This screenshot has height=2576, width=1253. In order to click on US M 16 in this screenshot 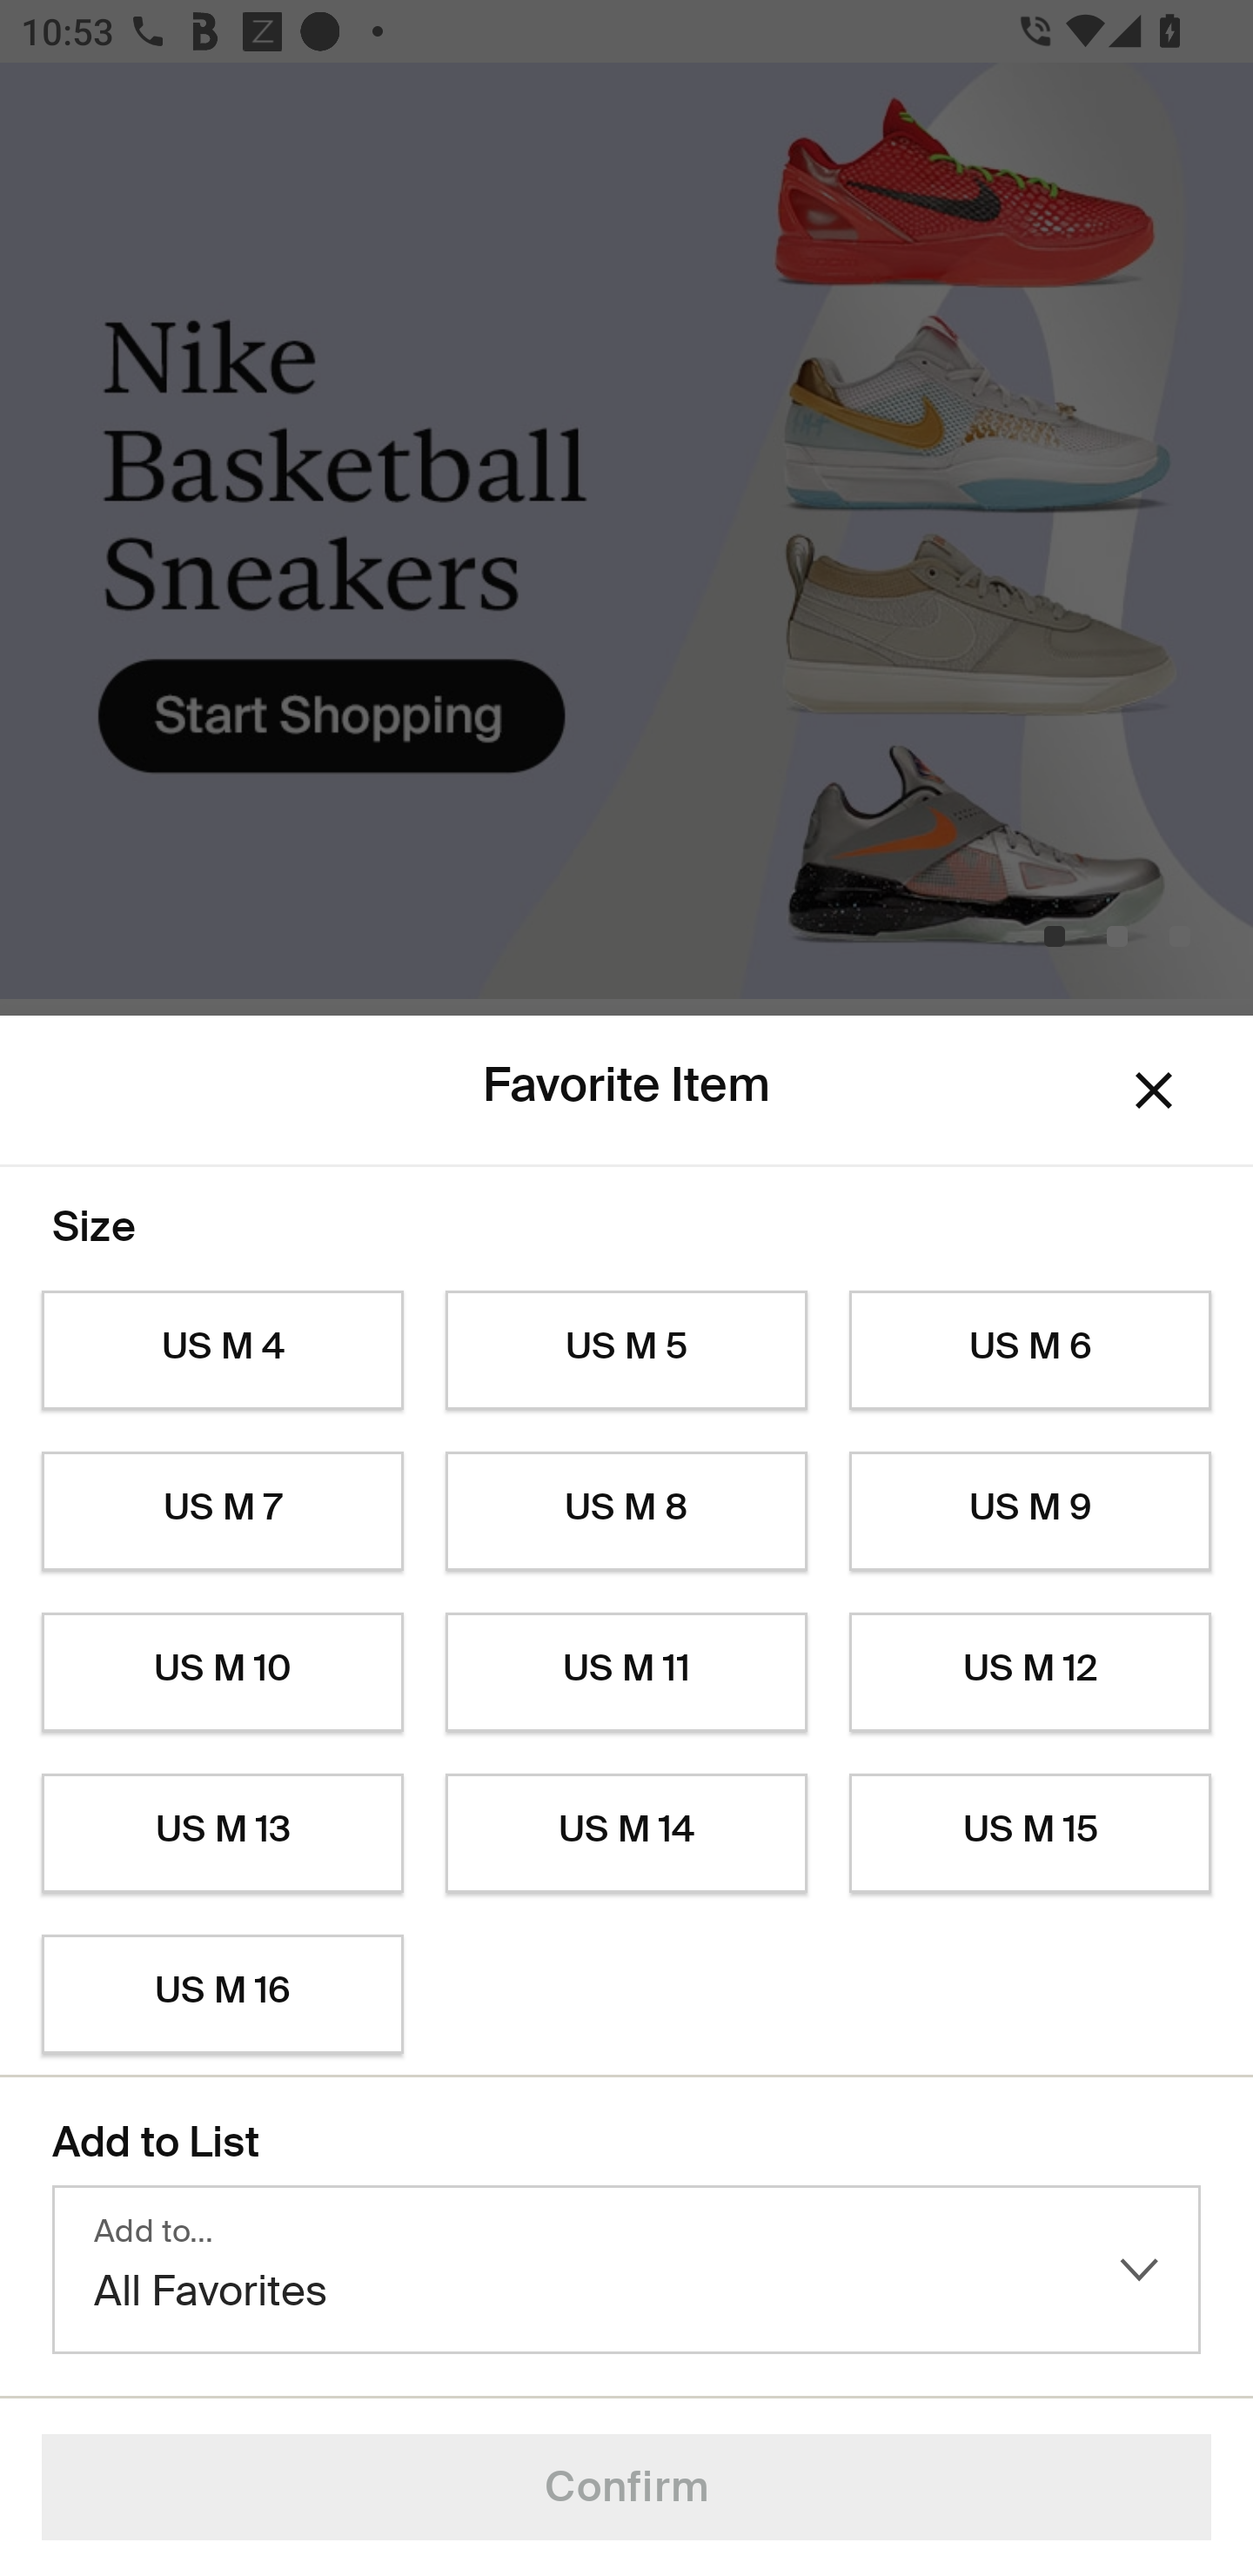, I will do `click(222, 1995)`.